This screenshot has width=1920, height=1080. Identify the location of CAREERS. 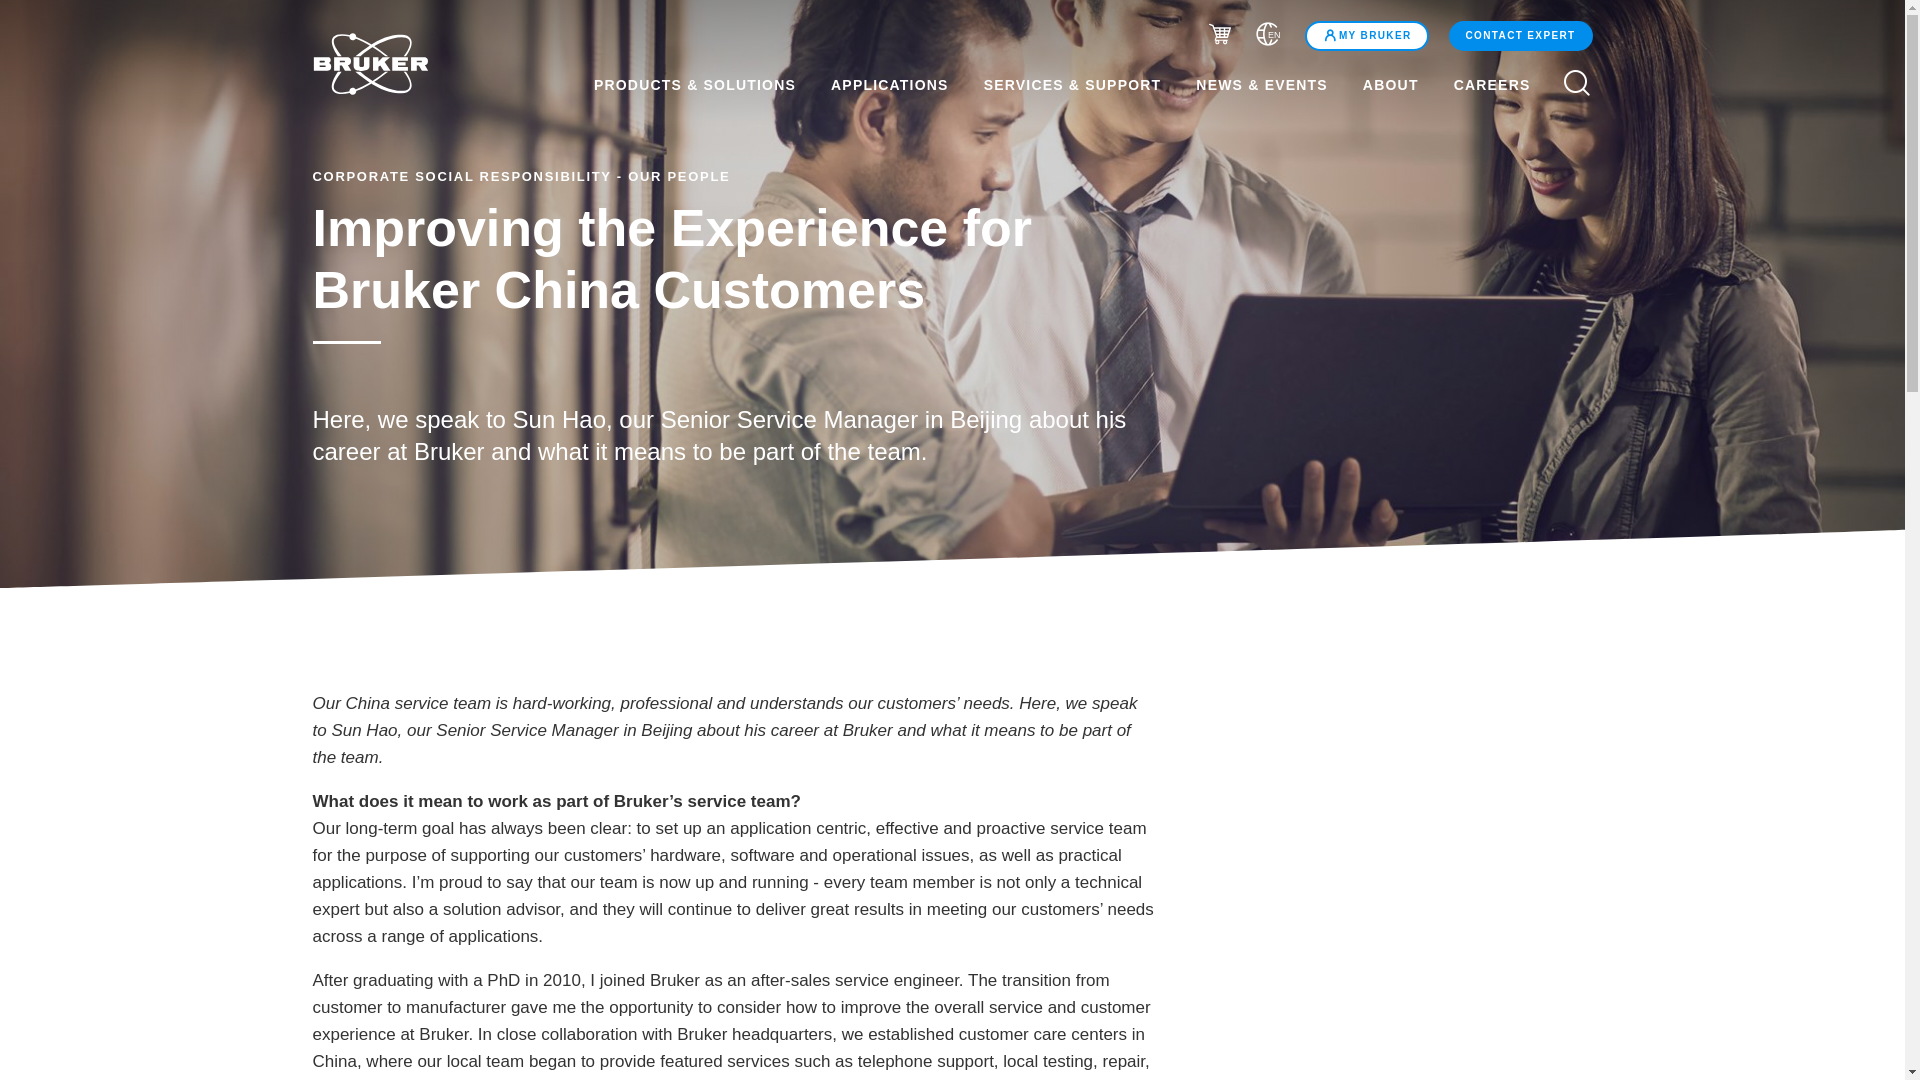
(1504, 84).